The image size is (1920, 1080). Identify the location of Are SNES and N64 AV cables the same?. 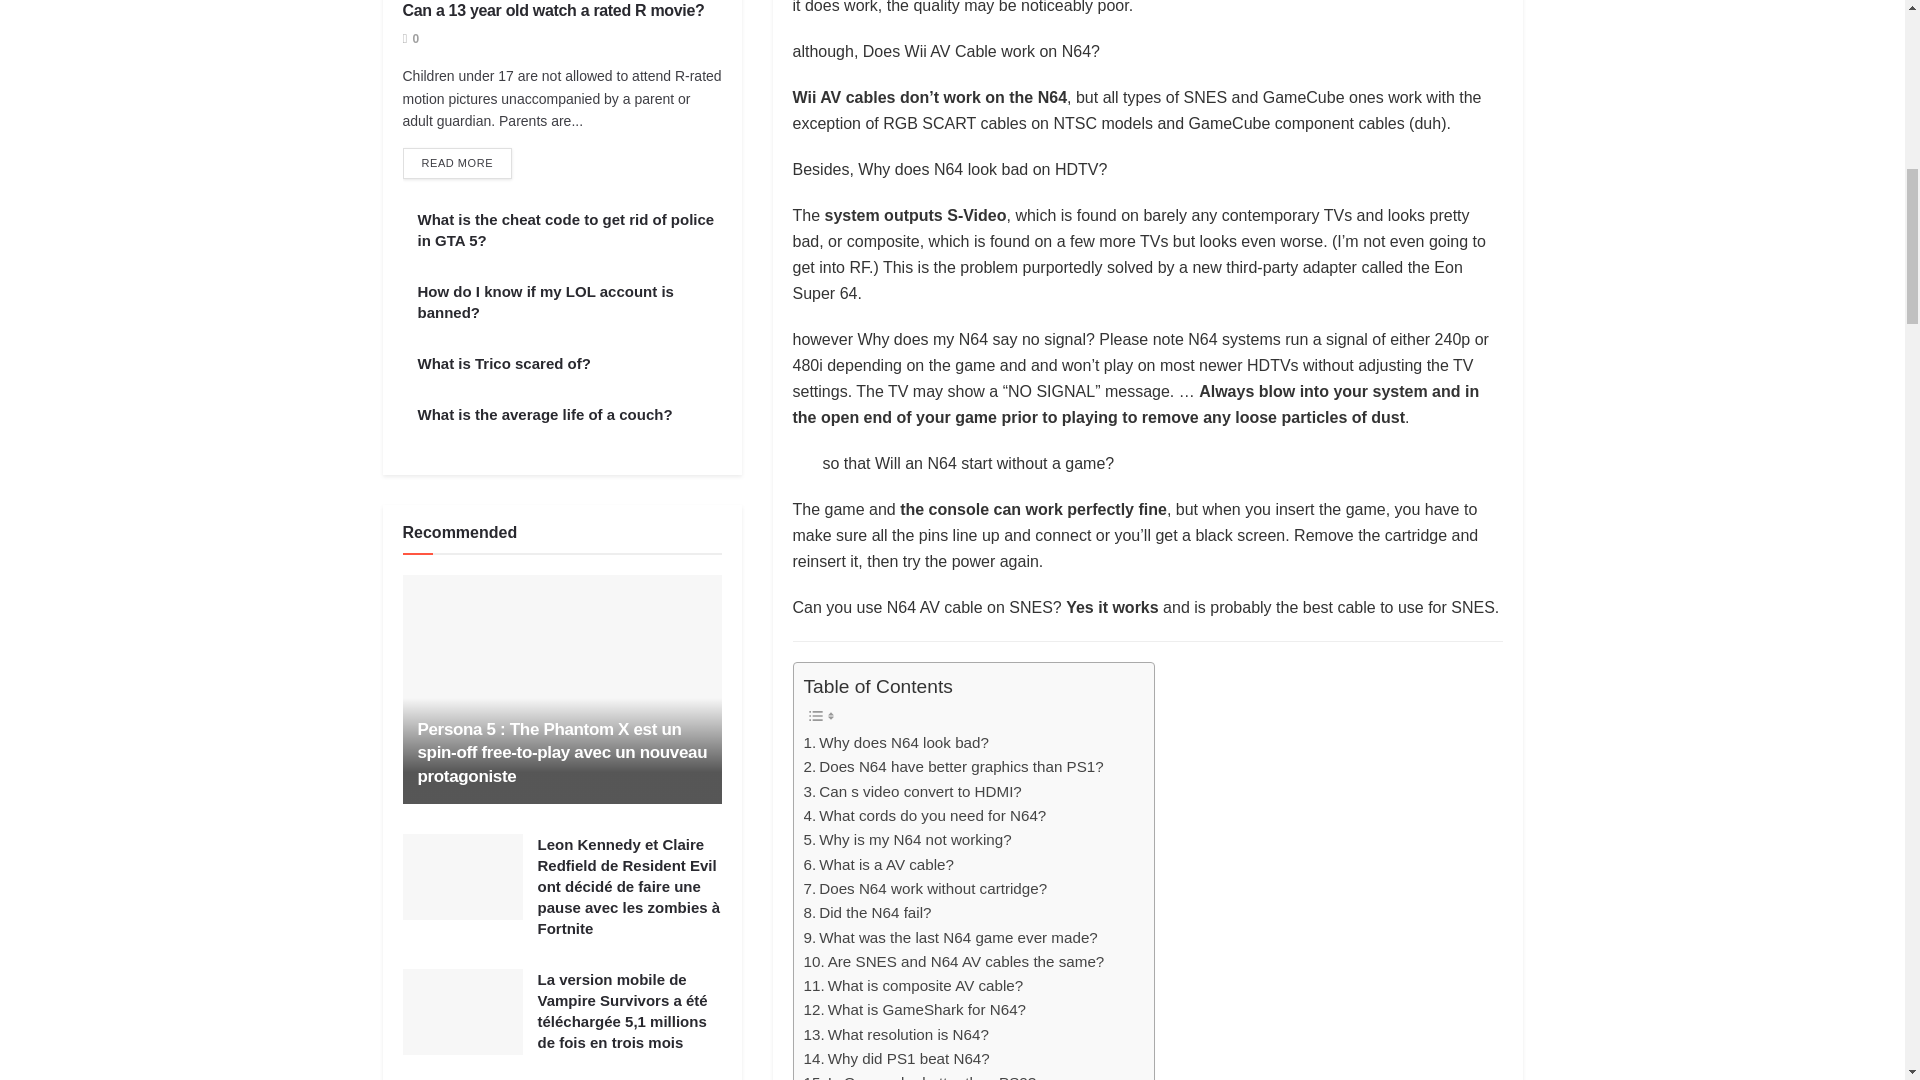
(954, 962).